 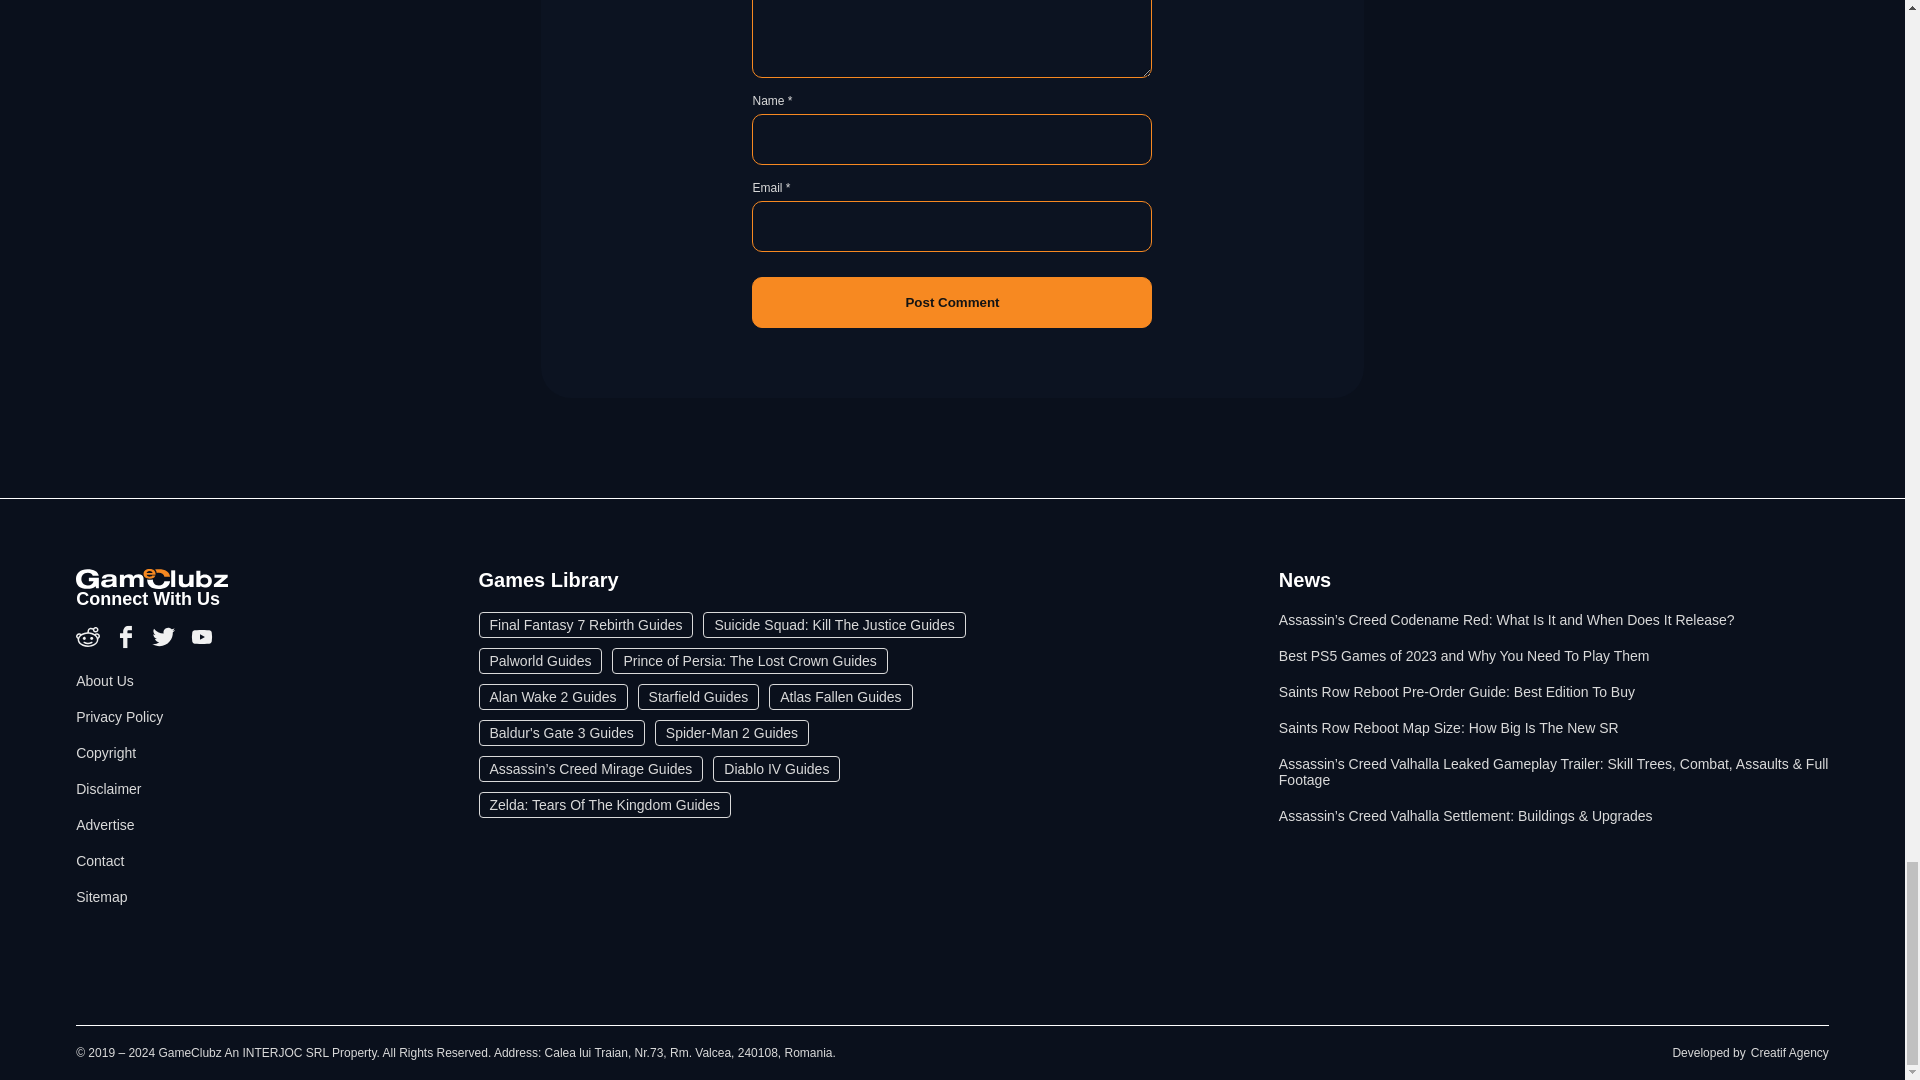 I want to click on youtube, so click(x=202, y=644).